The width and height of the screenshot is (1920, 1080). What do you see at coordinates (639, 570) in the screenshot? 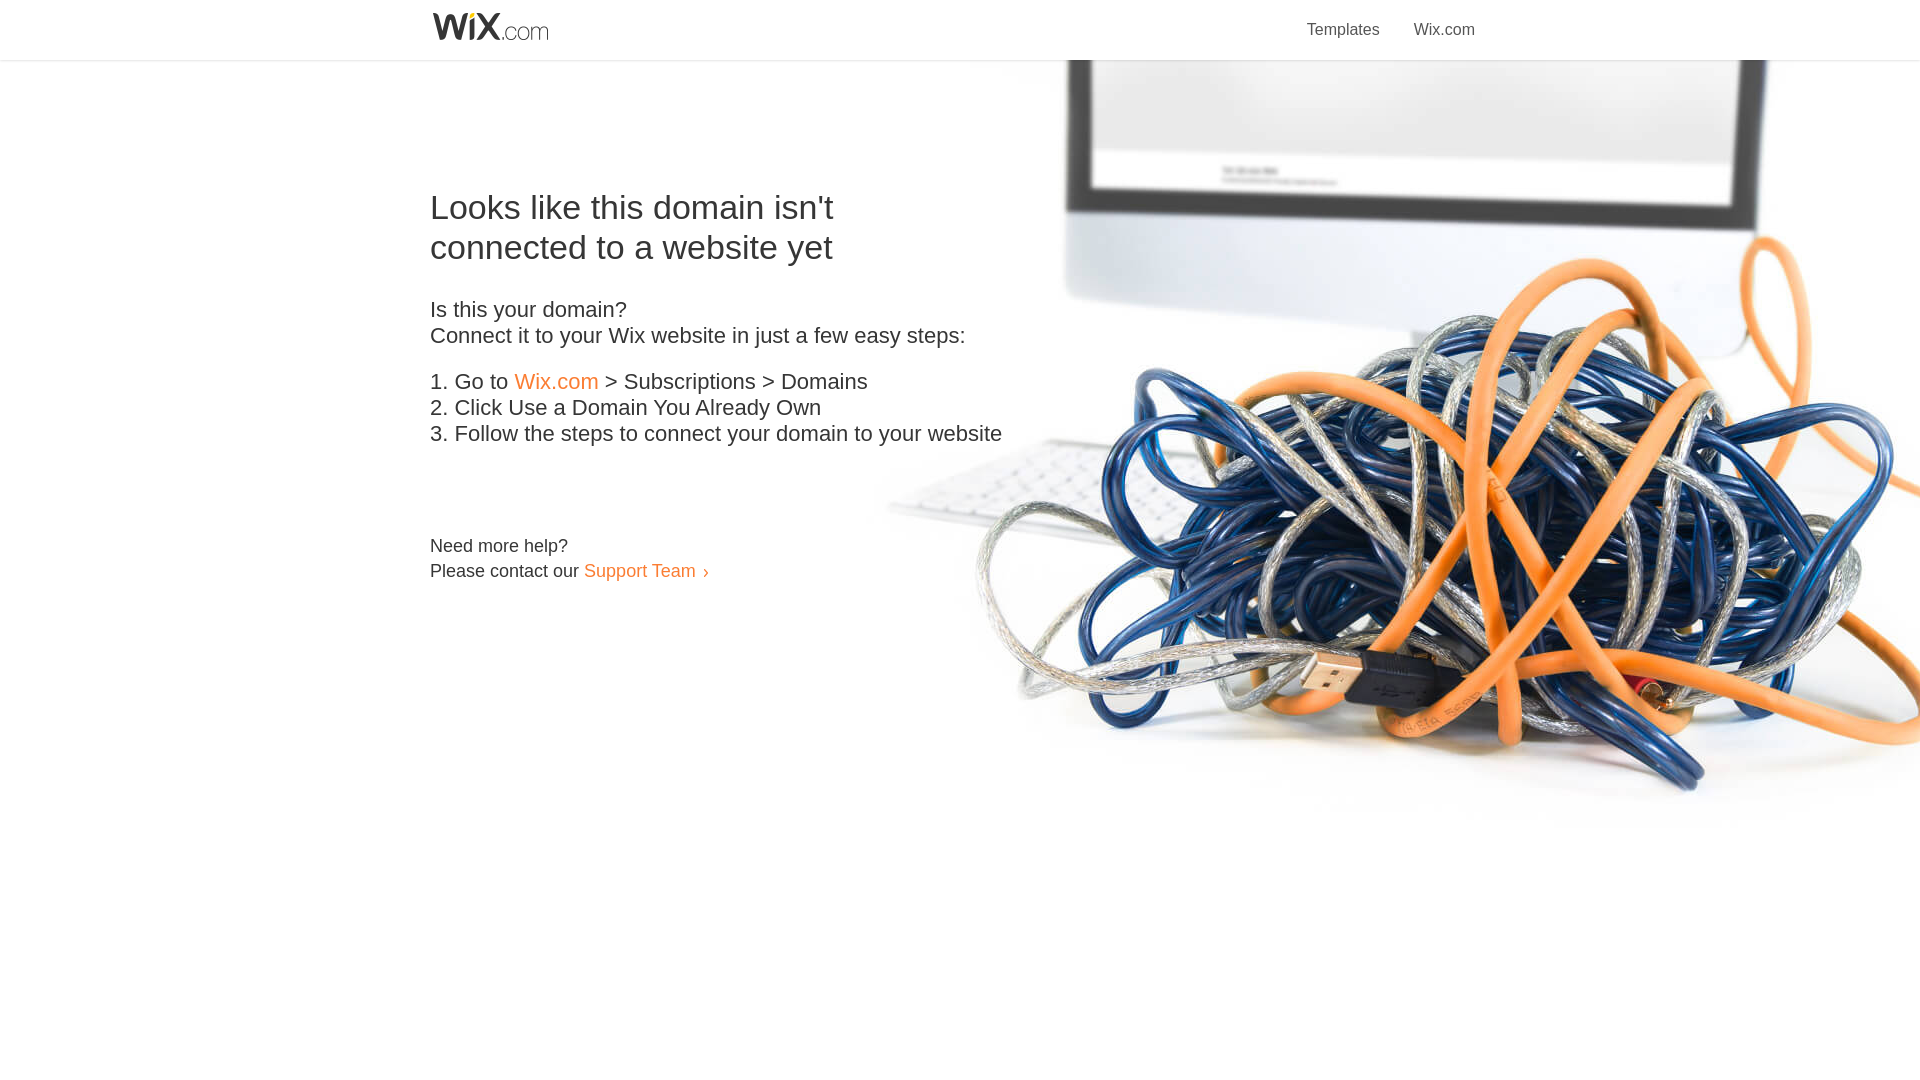
I see `Support Team` at bounding box center [639, 570].